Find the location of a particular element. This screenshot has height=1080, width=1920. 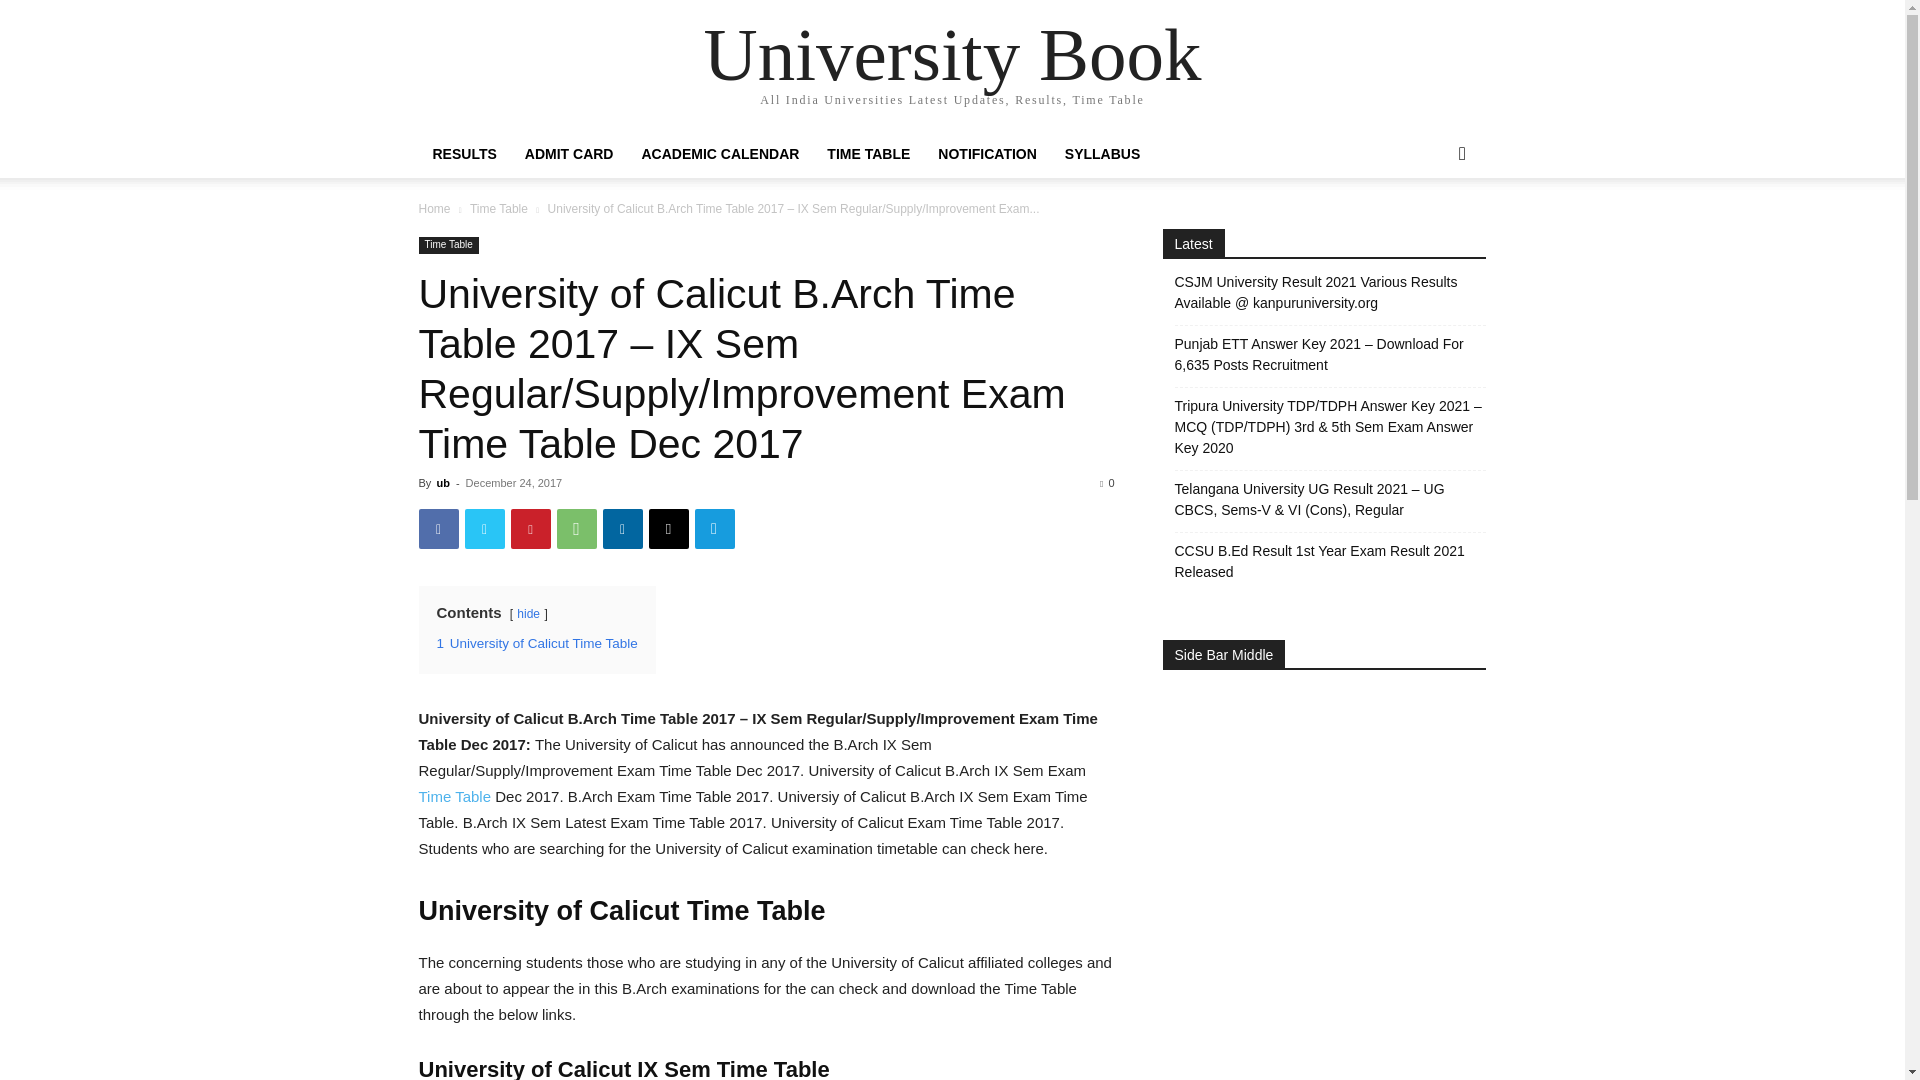

1 University of Calicut Time Table is located at coordinates (536, 644).